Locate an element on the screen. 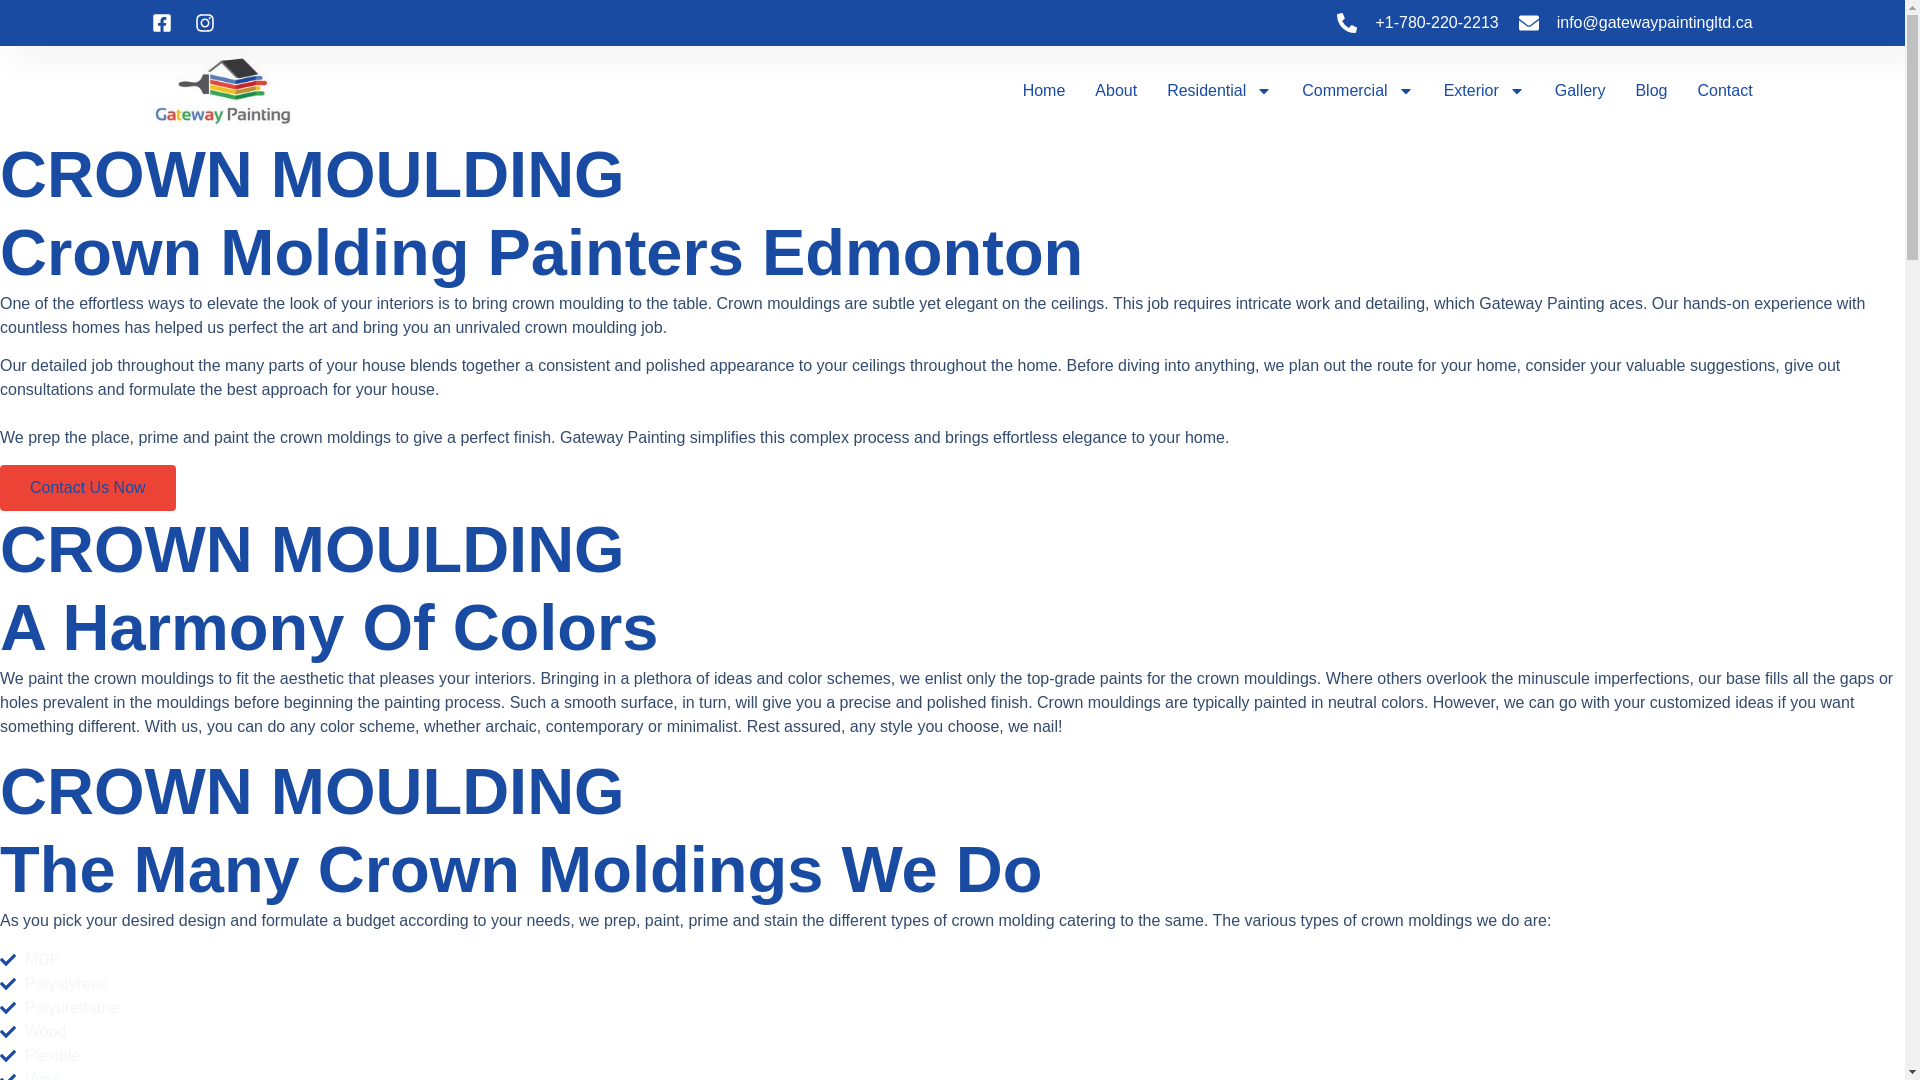 The image size is (1920, 1080). Blog is located at coordinates (1650, 90).